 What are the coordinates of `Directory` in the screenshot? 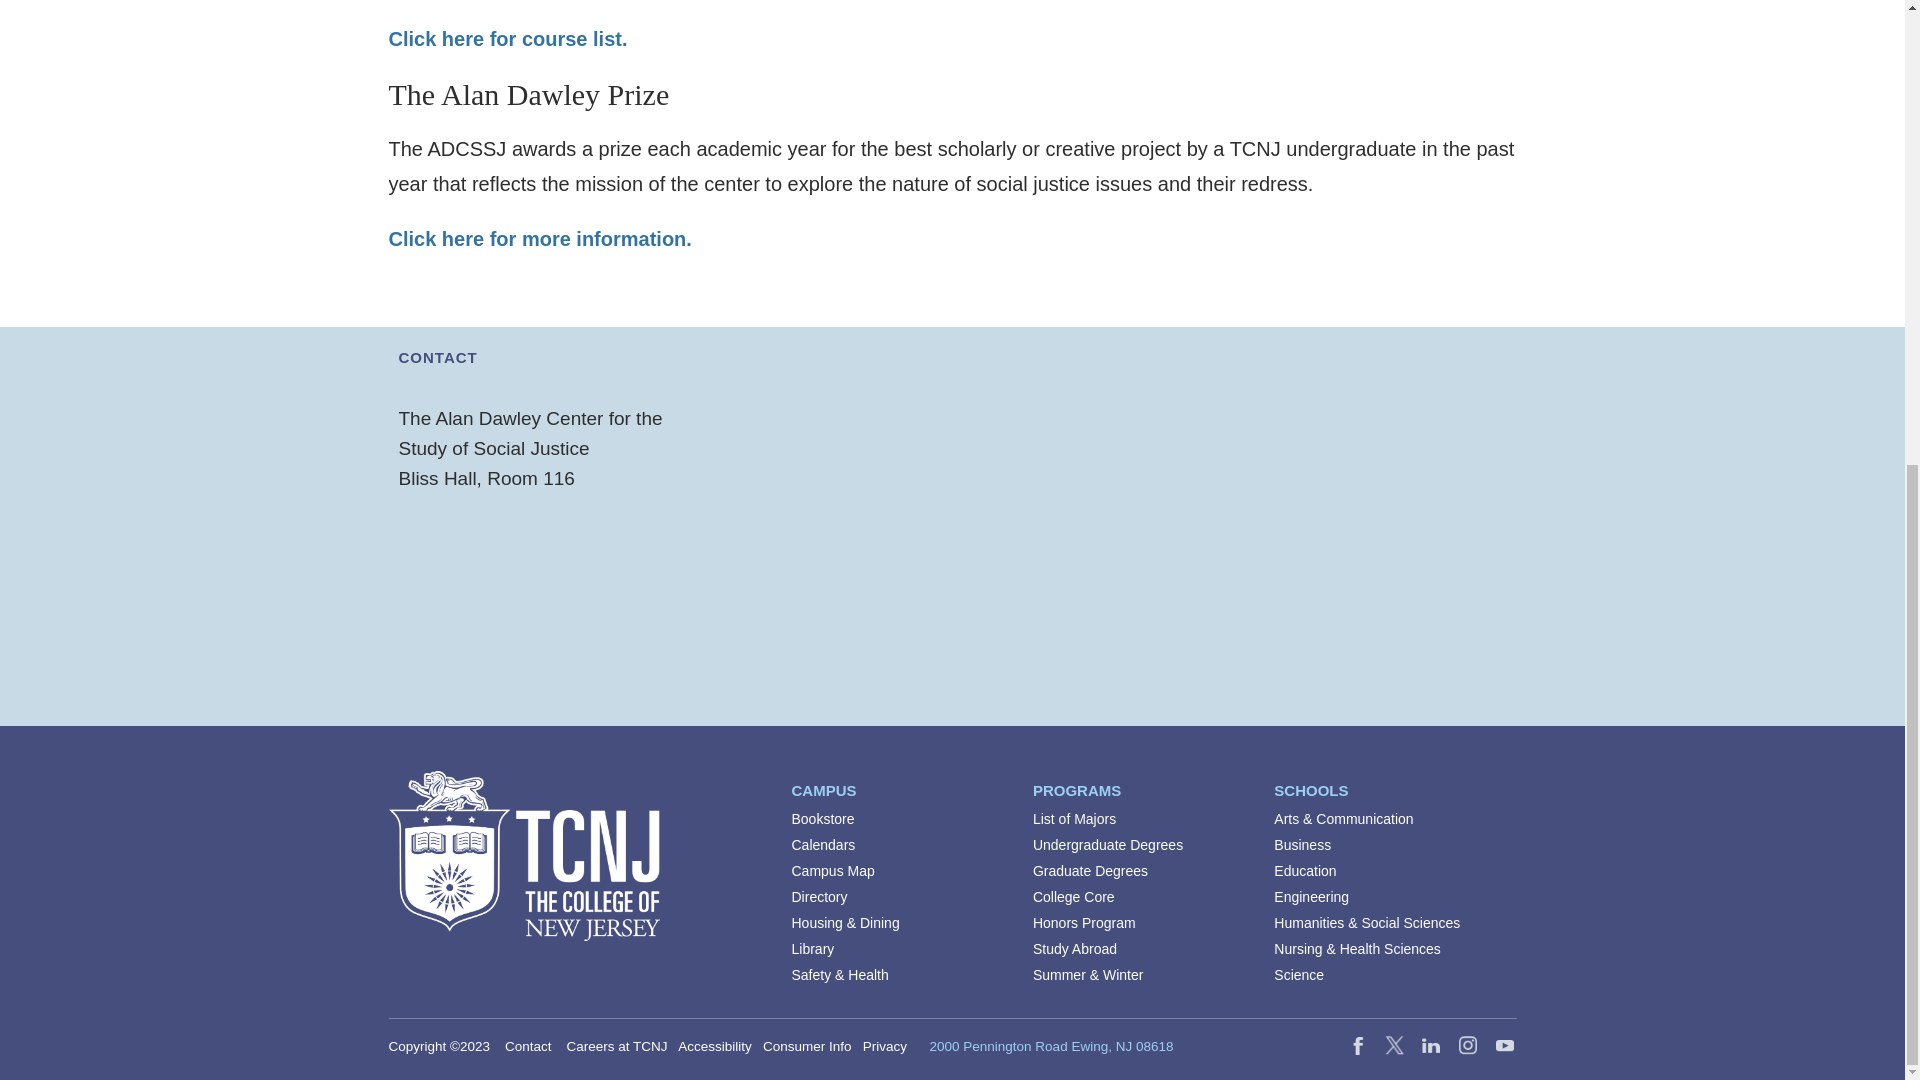 It's located at (820, 896).